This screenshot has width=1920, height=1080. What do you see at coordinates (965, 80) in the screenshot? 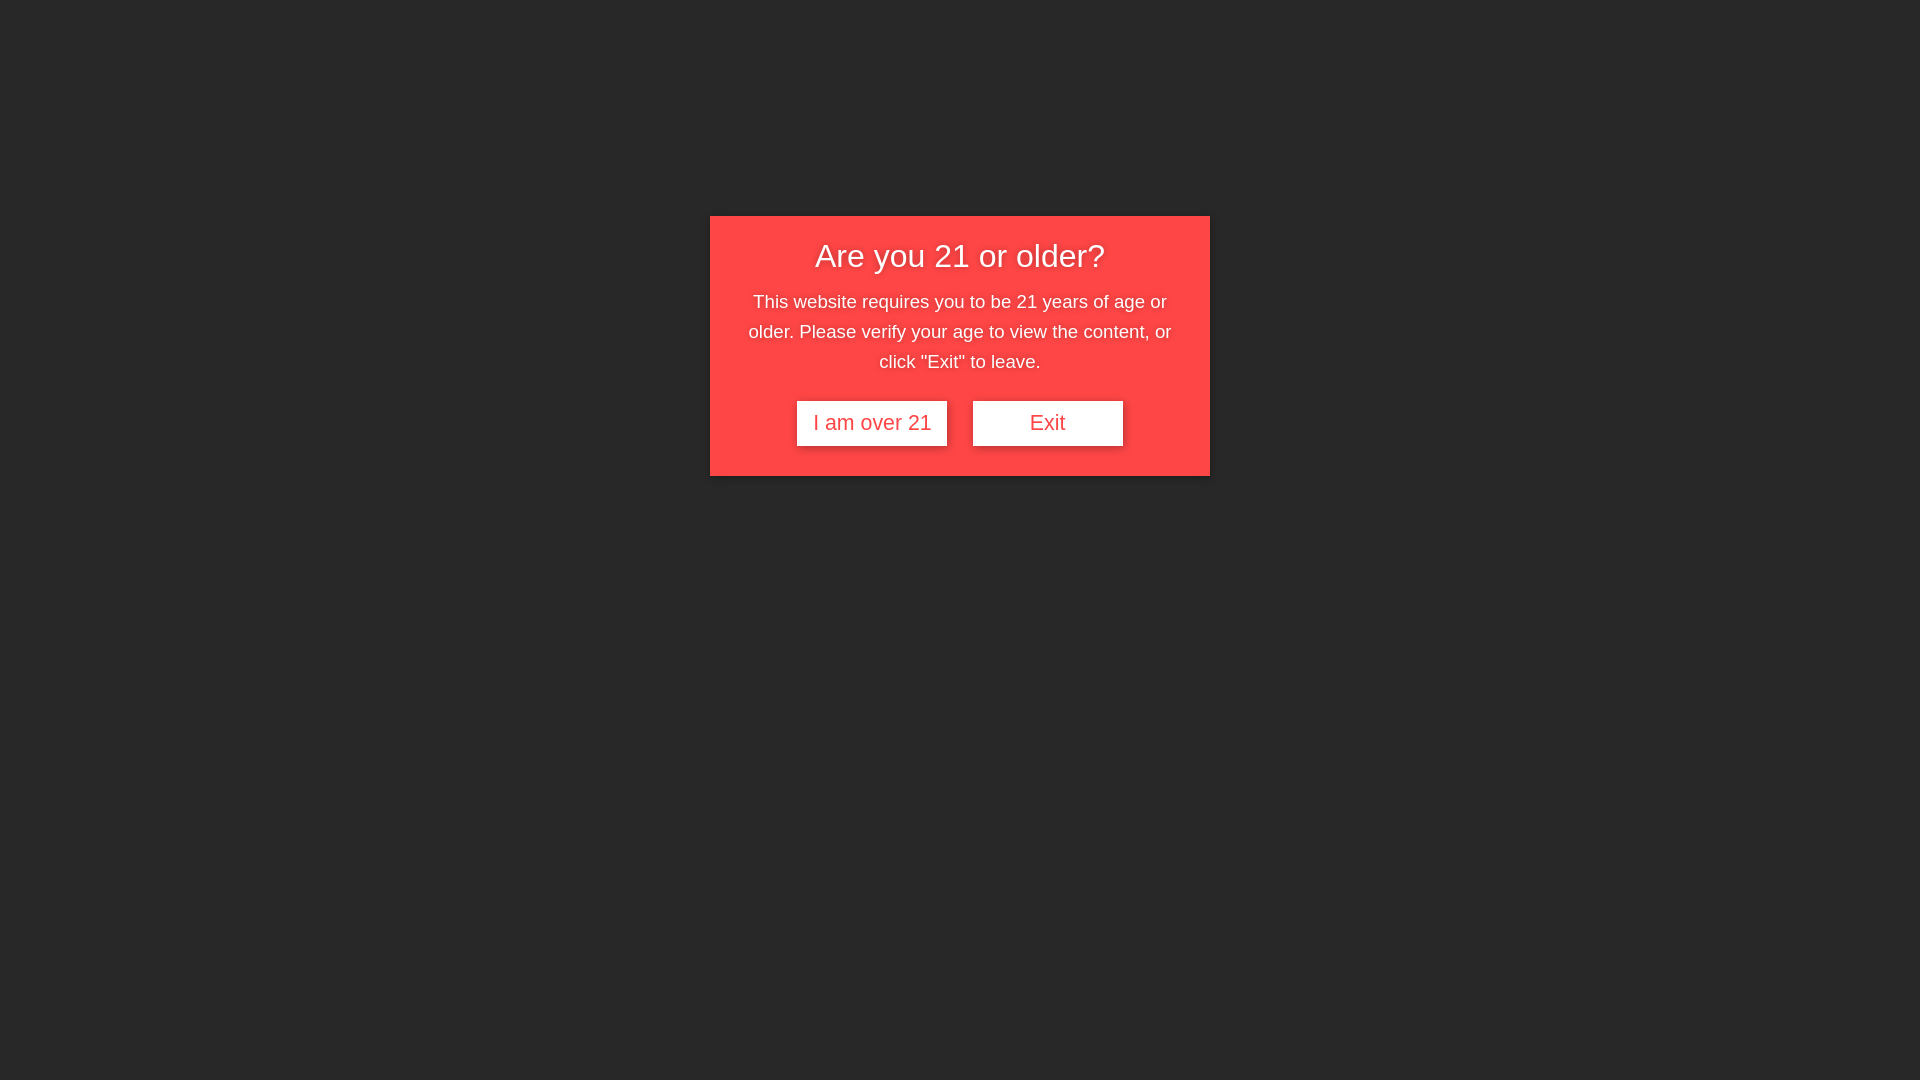
I see `Cock` at bounding box center [965, 80].